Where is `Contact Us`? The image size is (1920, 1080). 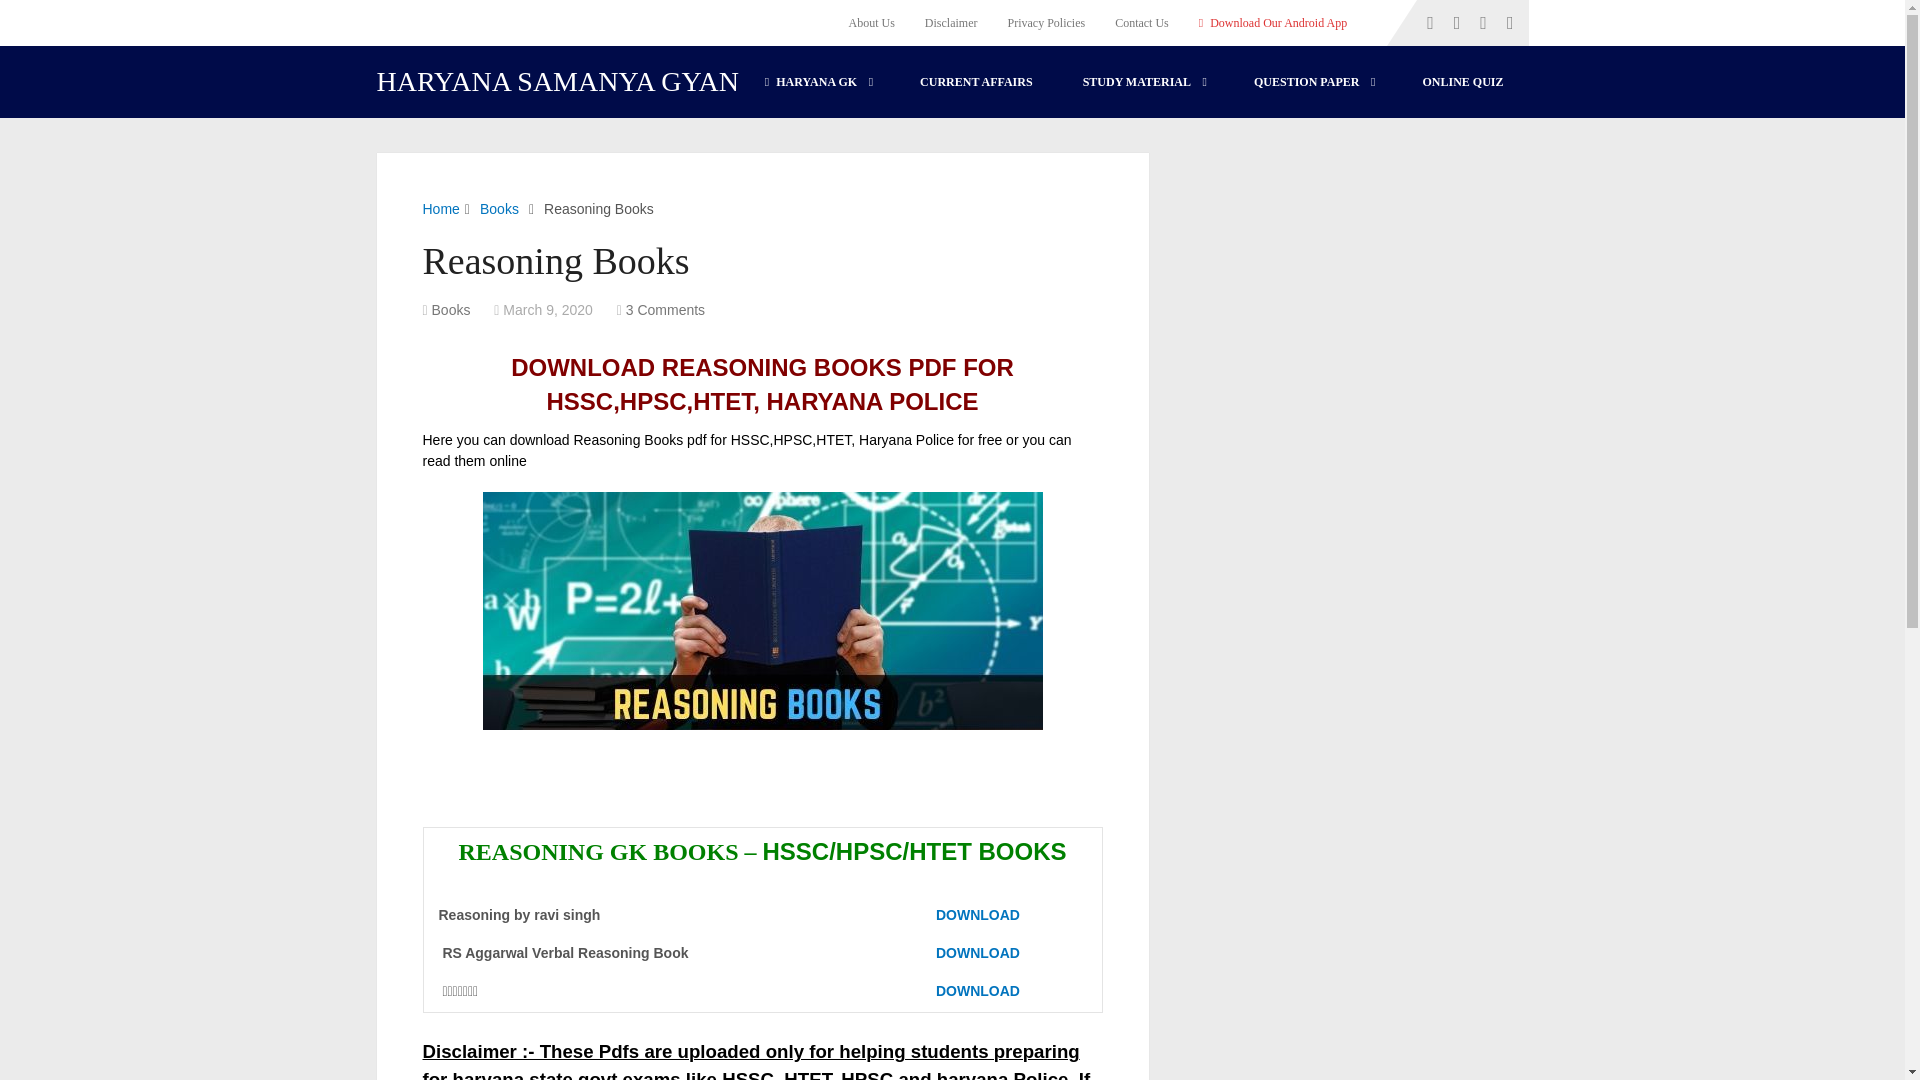
Contact Us is located at coordinates (1142, 22).